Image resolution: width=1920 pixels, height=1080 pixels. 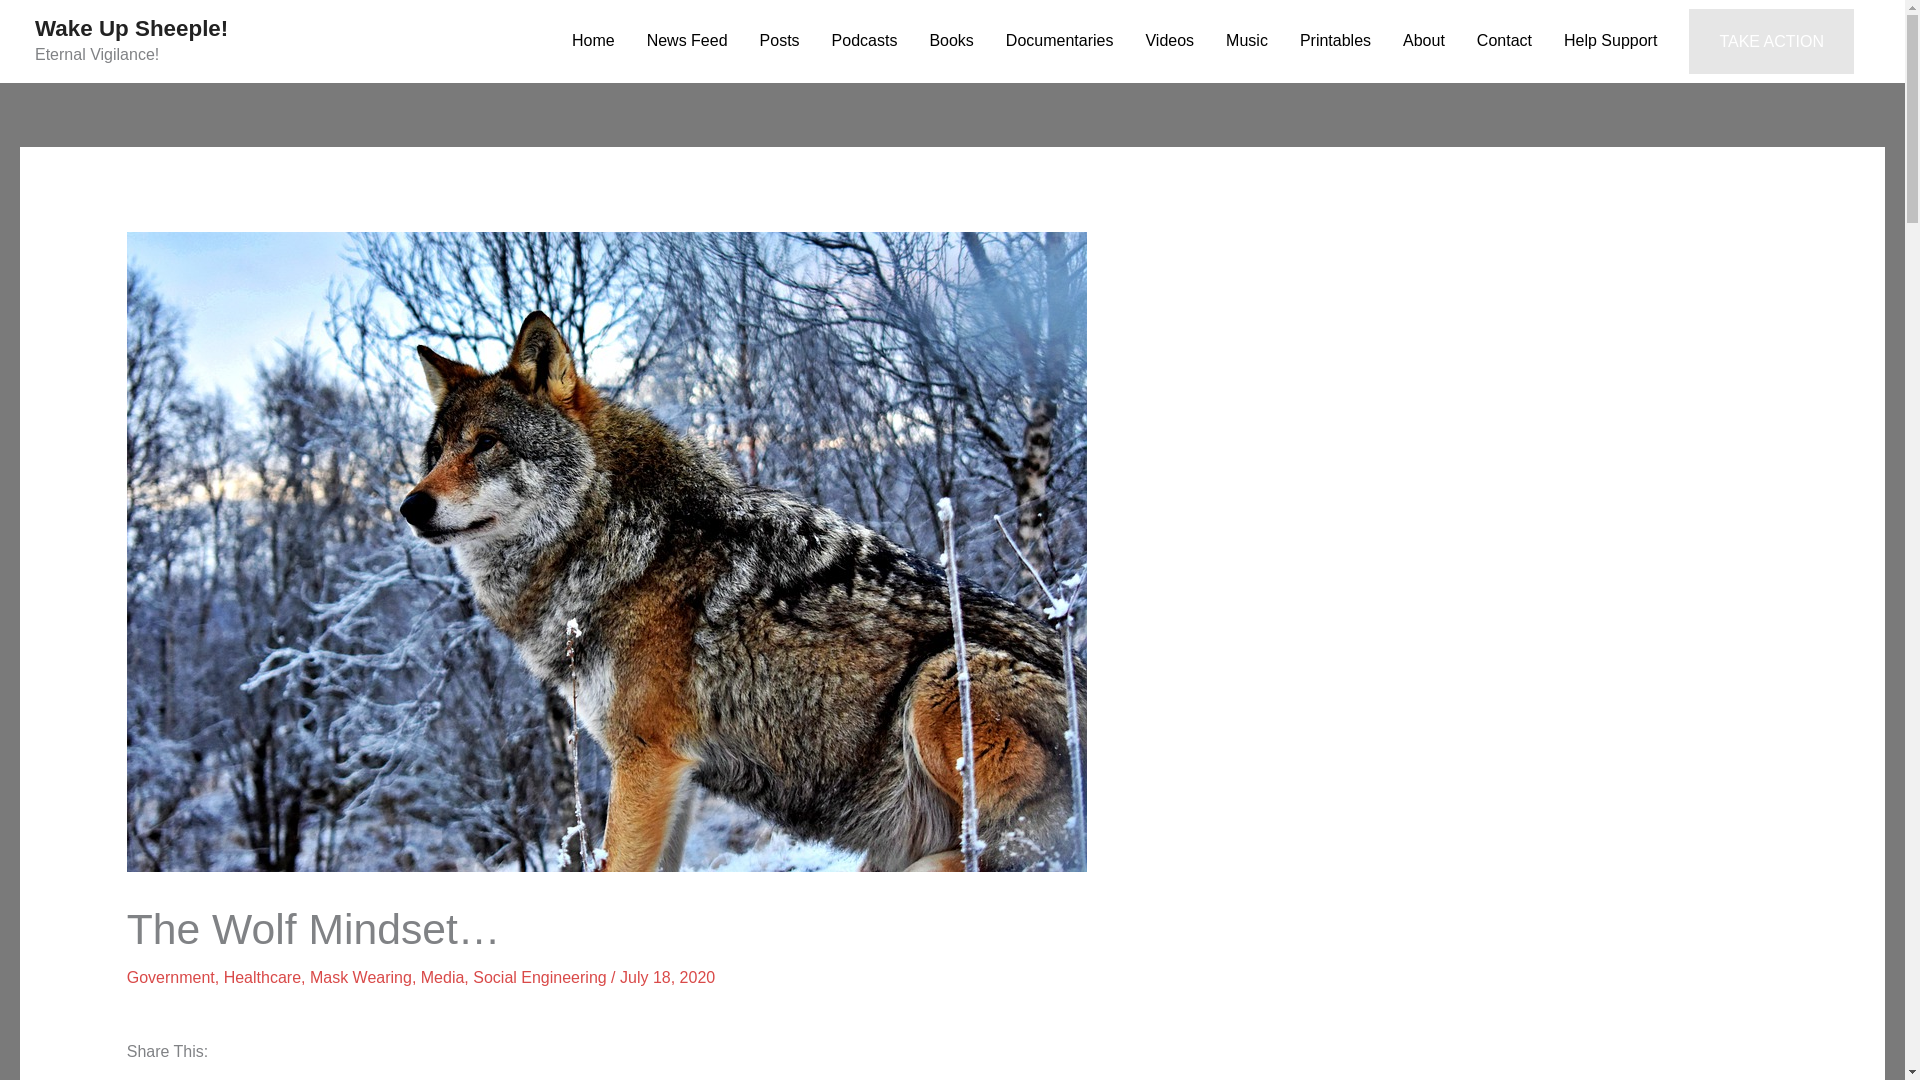 I want to click on Podcasts, so click(x=864, y=41).